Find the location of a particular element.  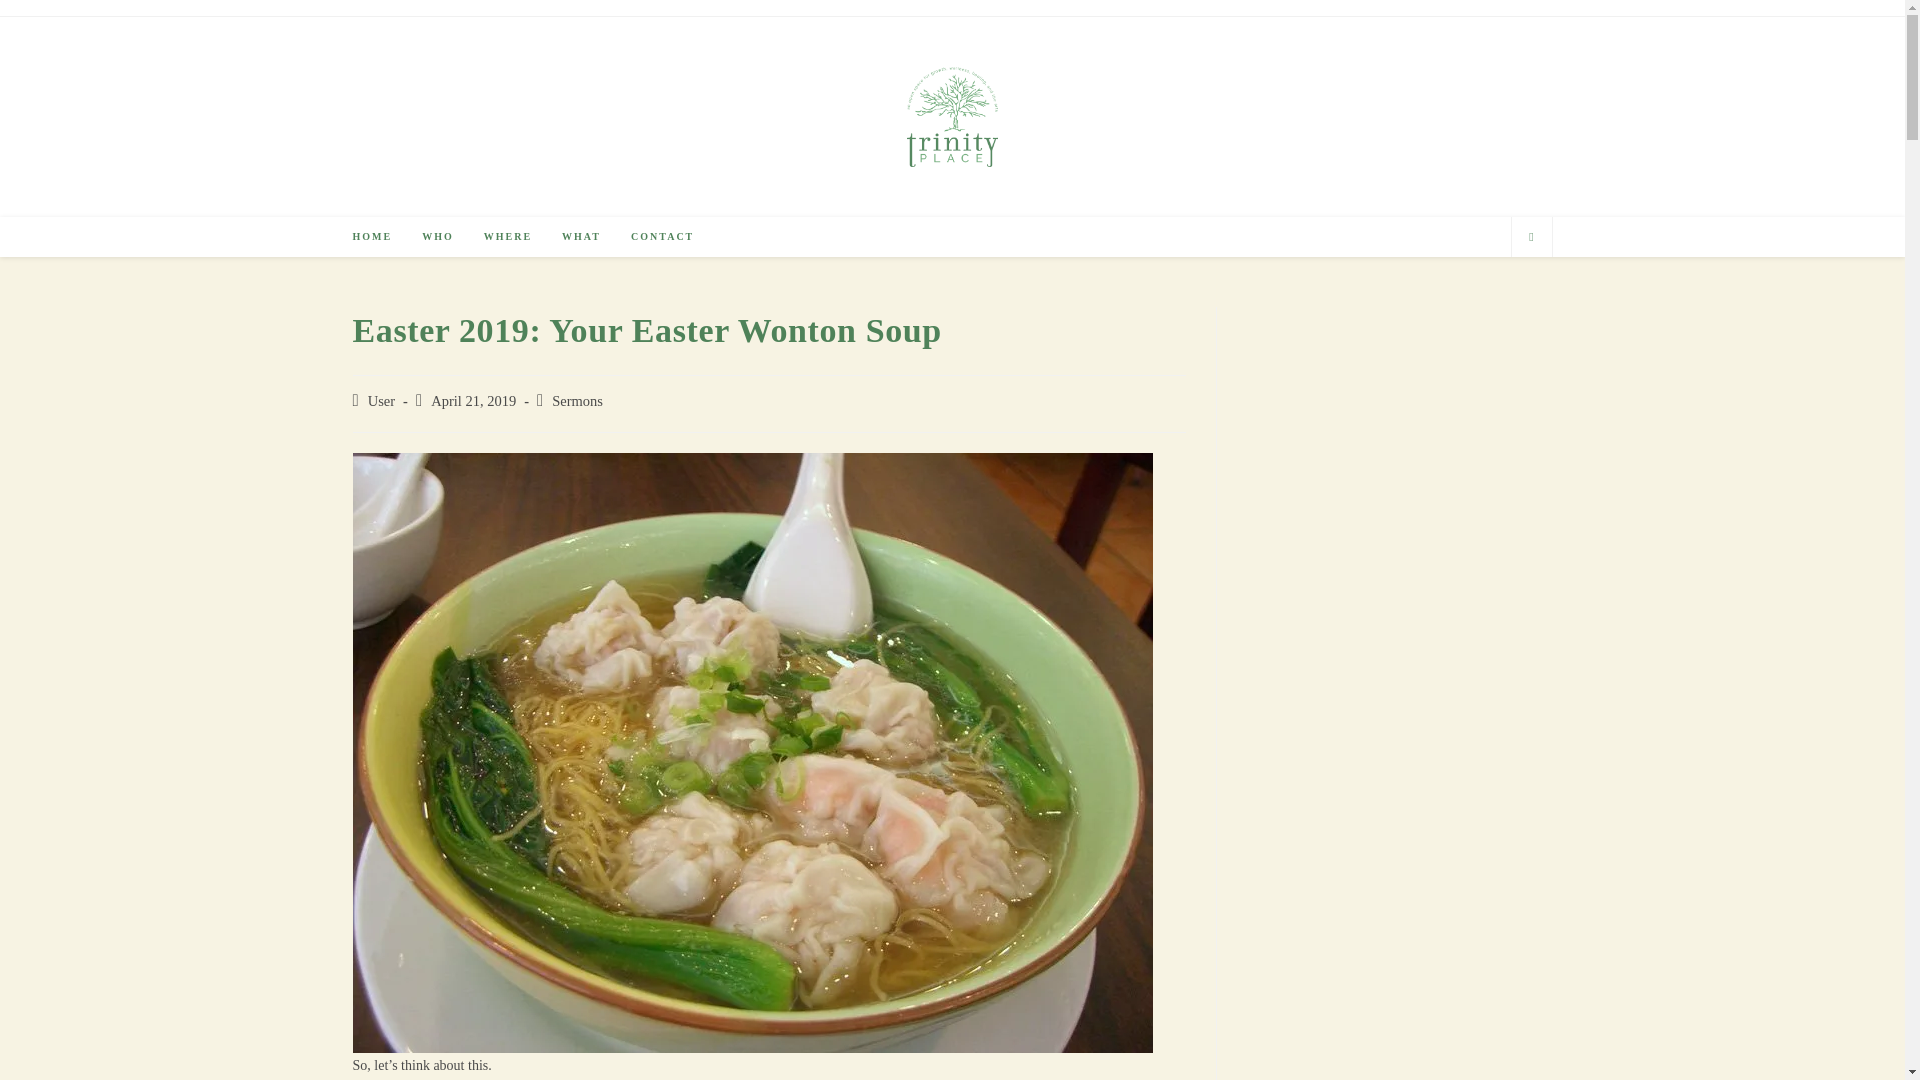

Posts by User is located at coordinates (382, 401).